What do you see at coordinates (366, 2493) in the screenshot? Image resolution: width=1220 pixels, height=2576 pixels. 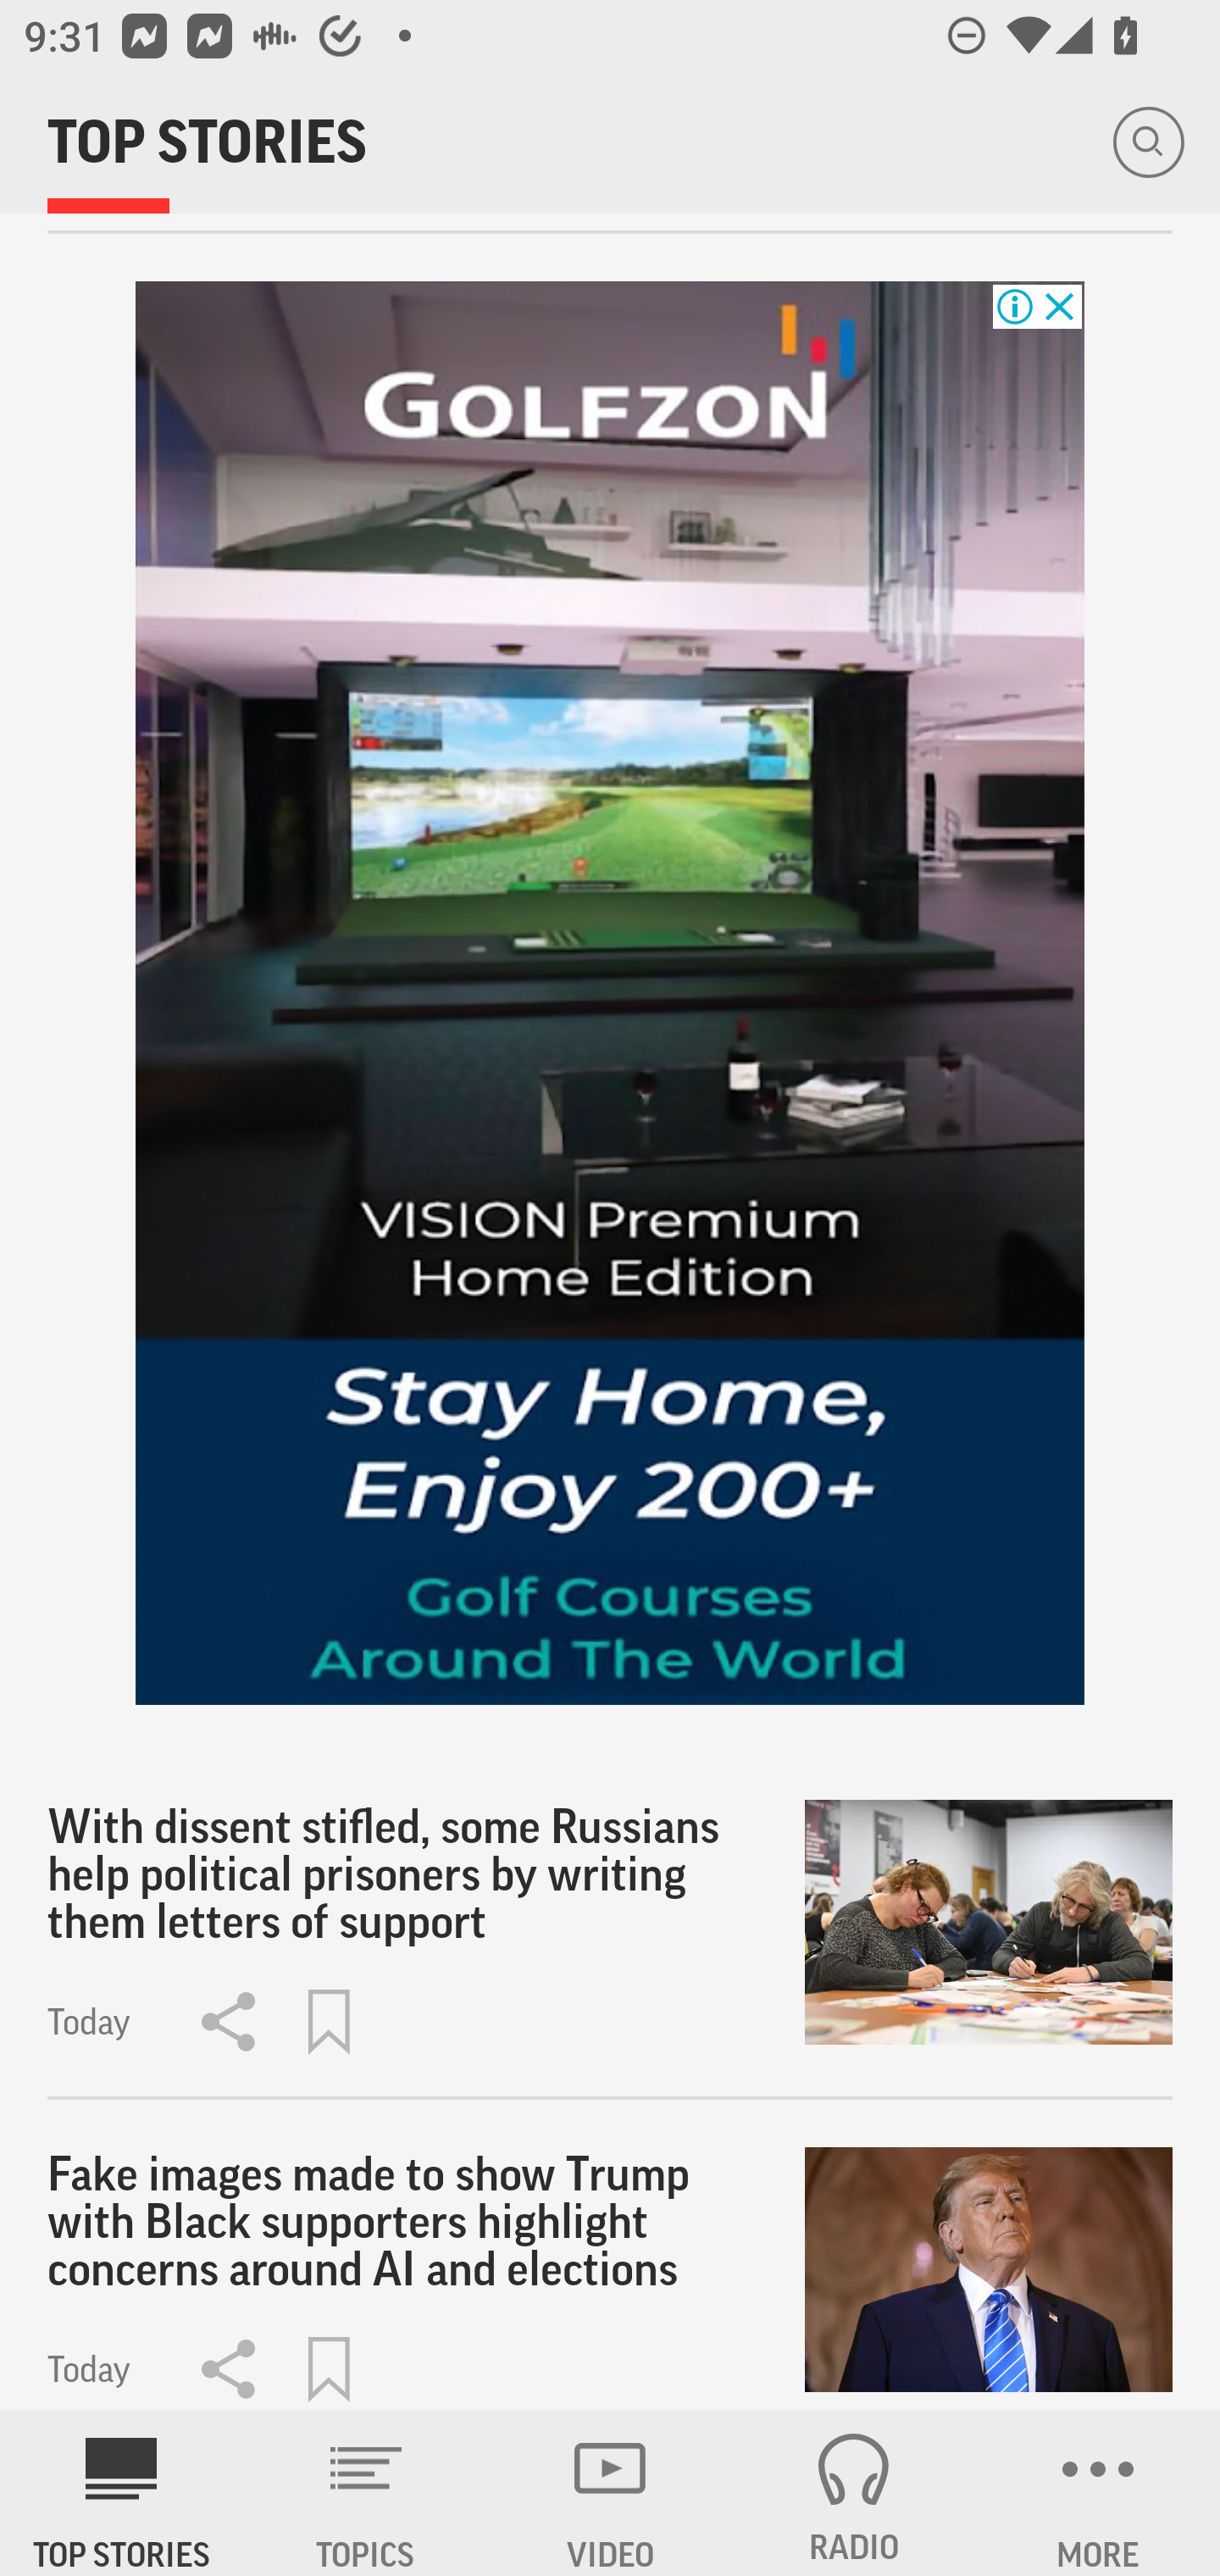 I see `TOPICS` at bounding box center [366, 2493].